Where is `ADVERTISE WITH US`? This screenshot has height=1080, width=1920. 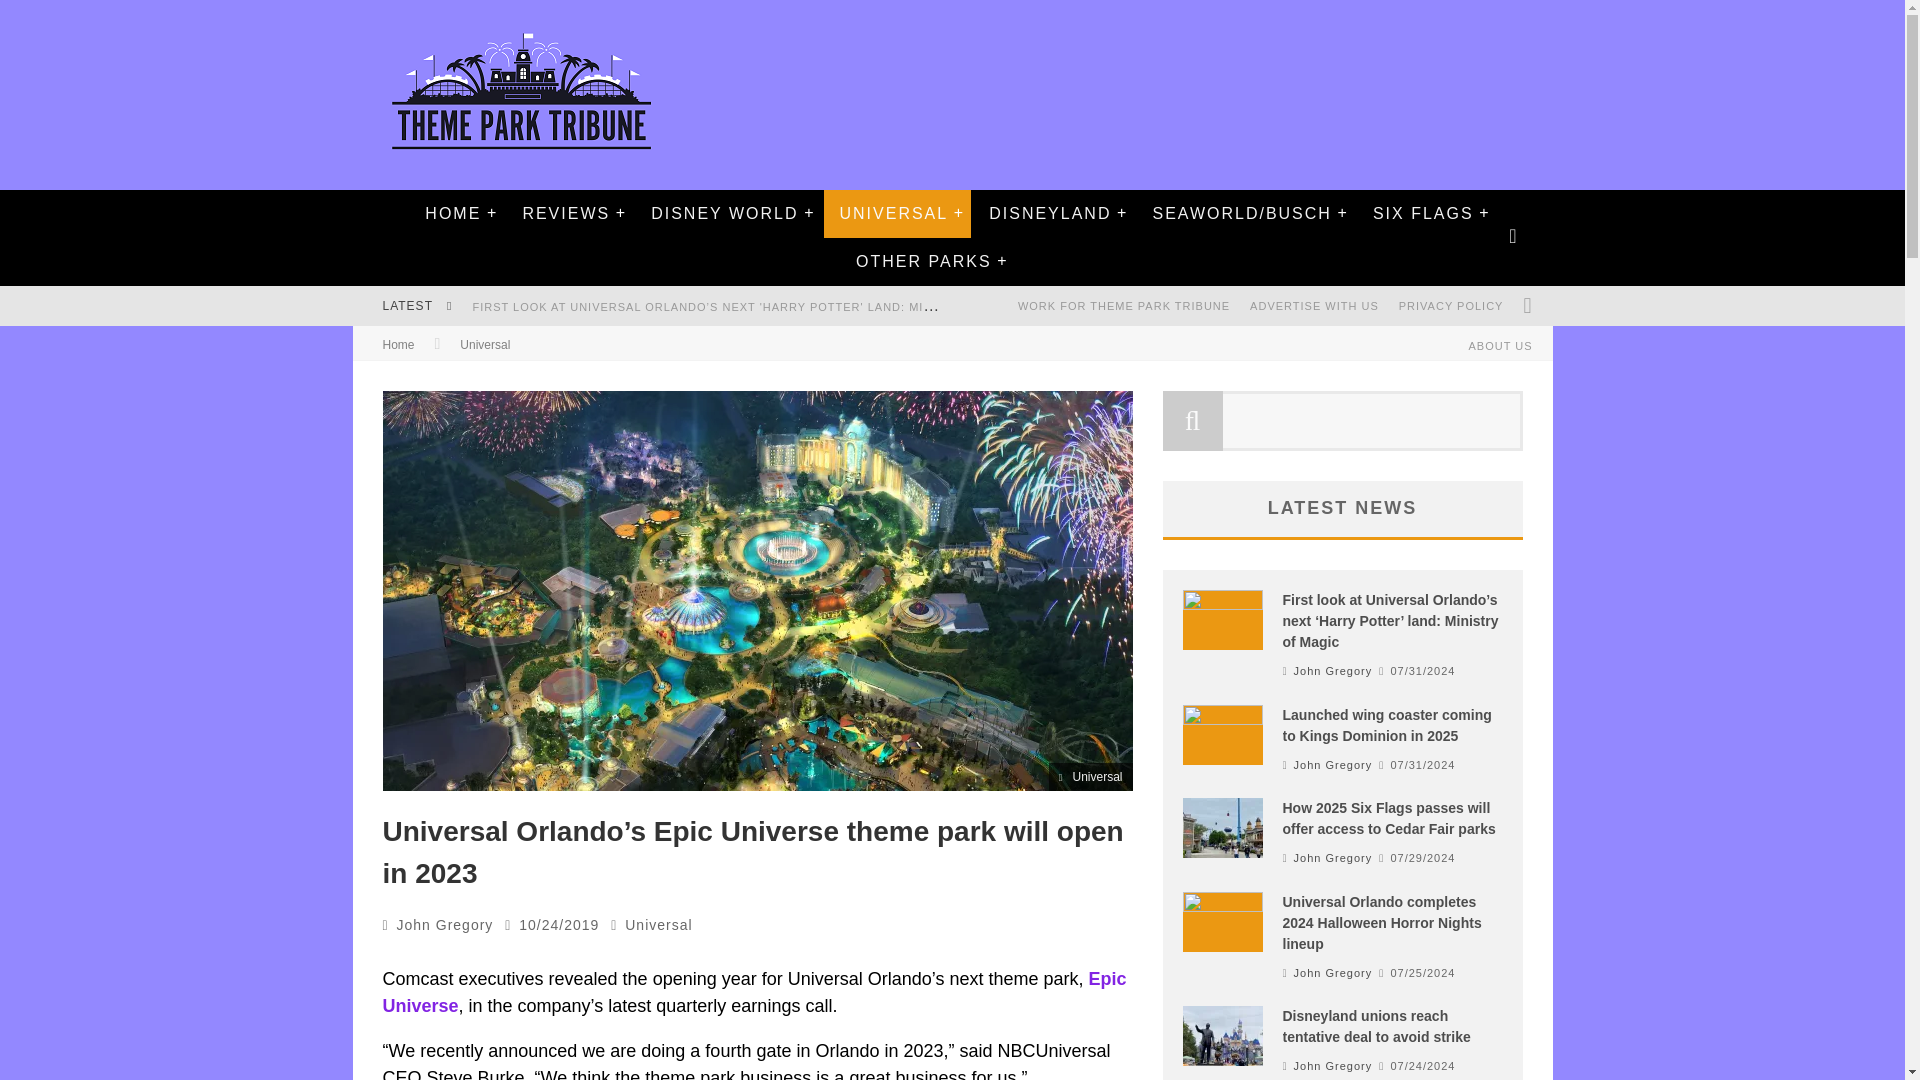 ADVERTISE WITH US is located at coordinates (1314, 306).